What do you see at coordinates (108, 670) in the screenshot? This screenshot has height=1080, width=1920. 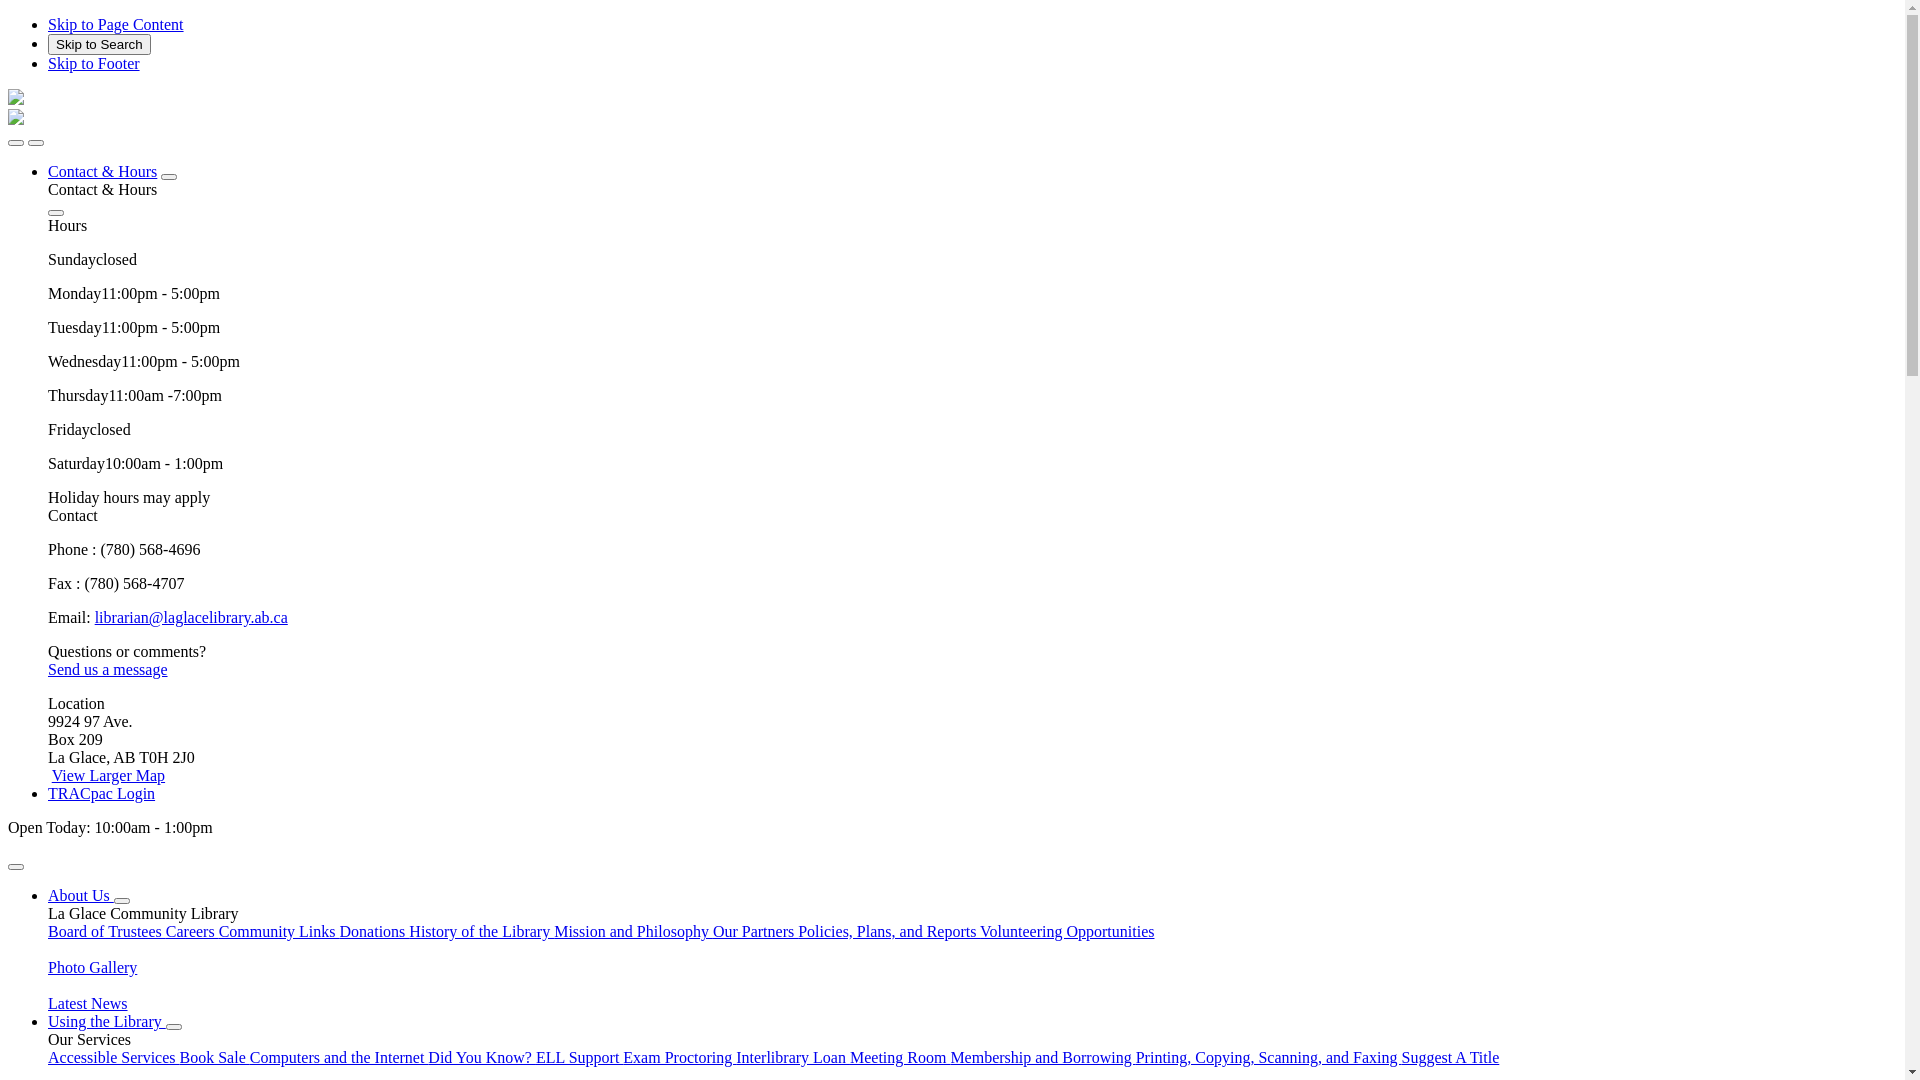 I see `Send us a message` at bounding box center [108, 670].